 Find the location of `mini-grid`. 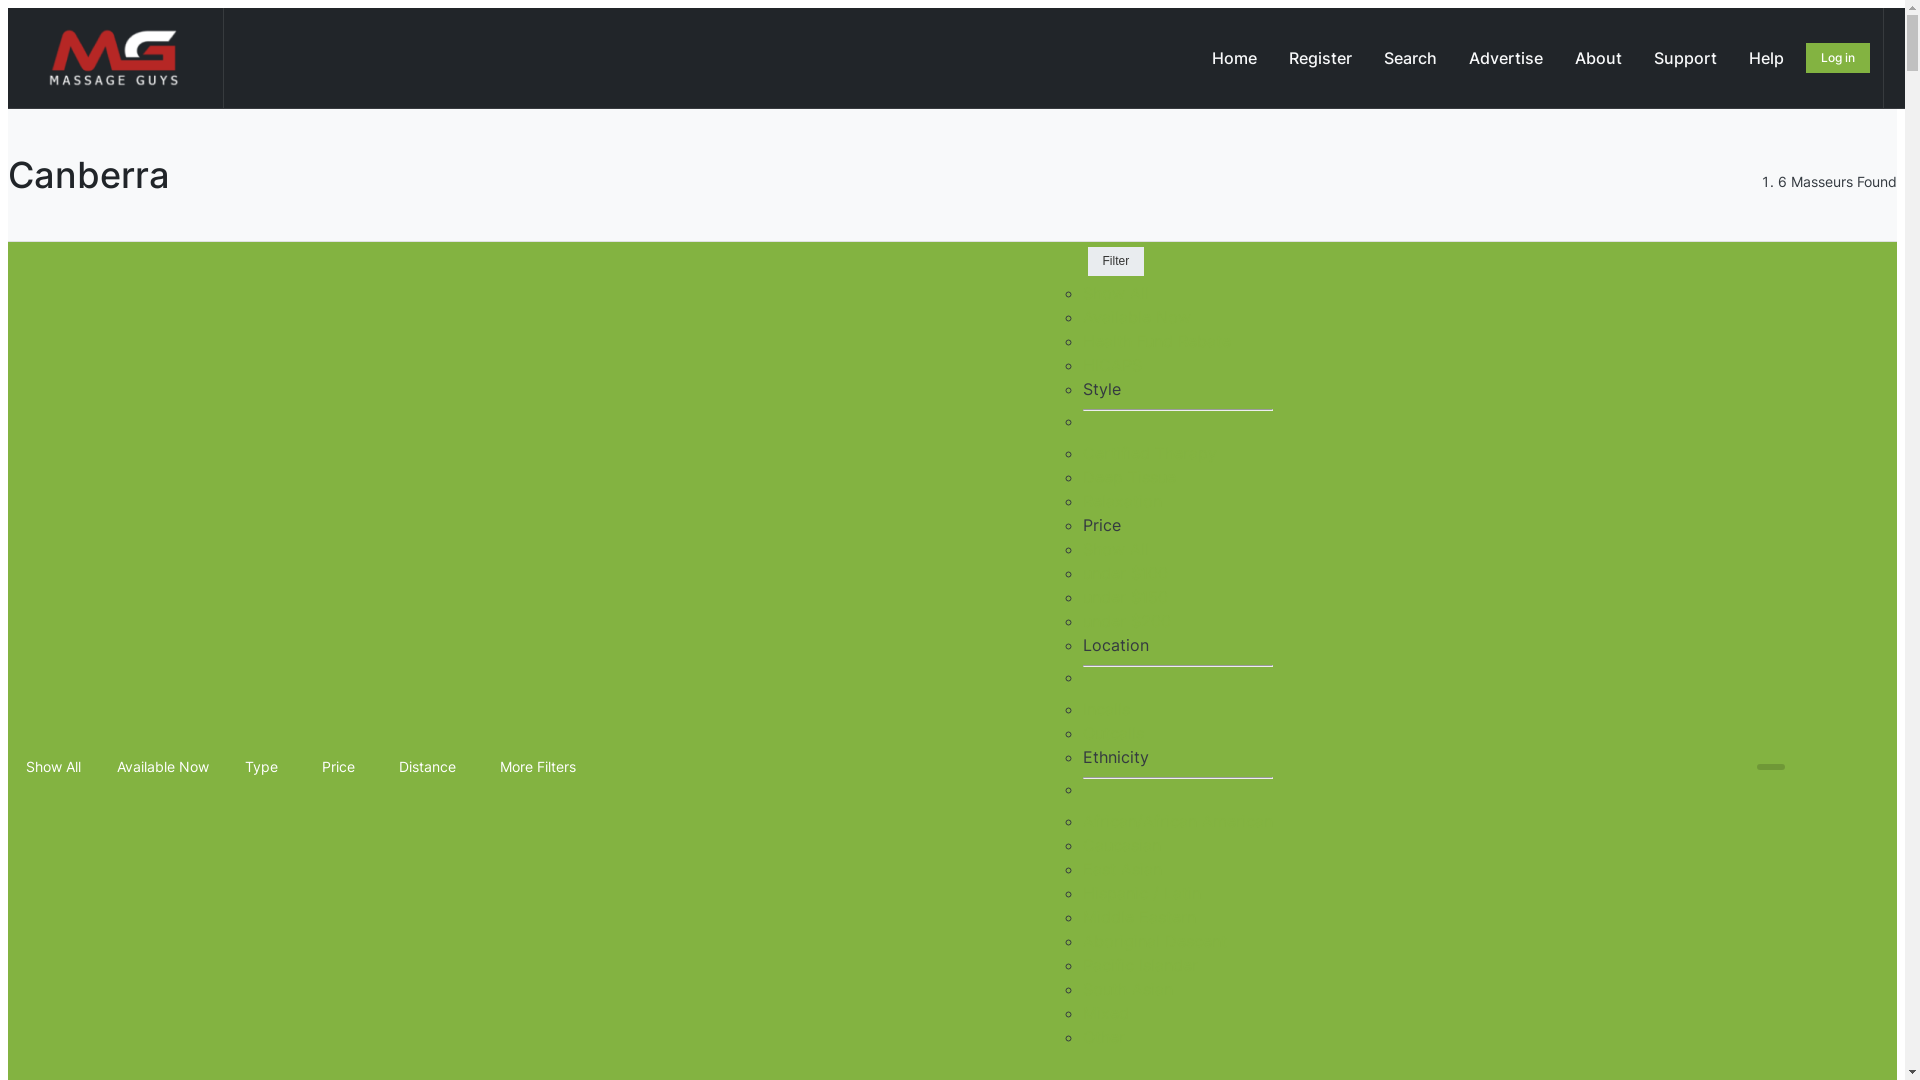

mini-grid is located at coordinates (1807, 766).